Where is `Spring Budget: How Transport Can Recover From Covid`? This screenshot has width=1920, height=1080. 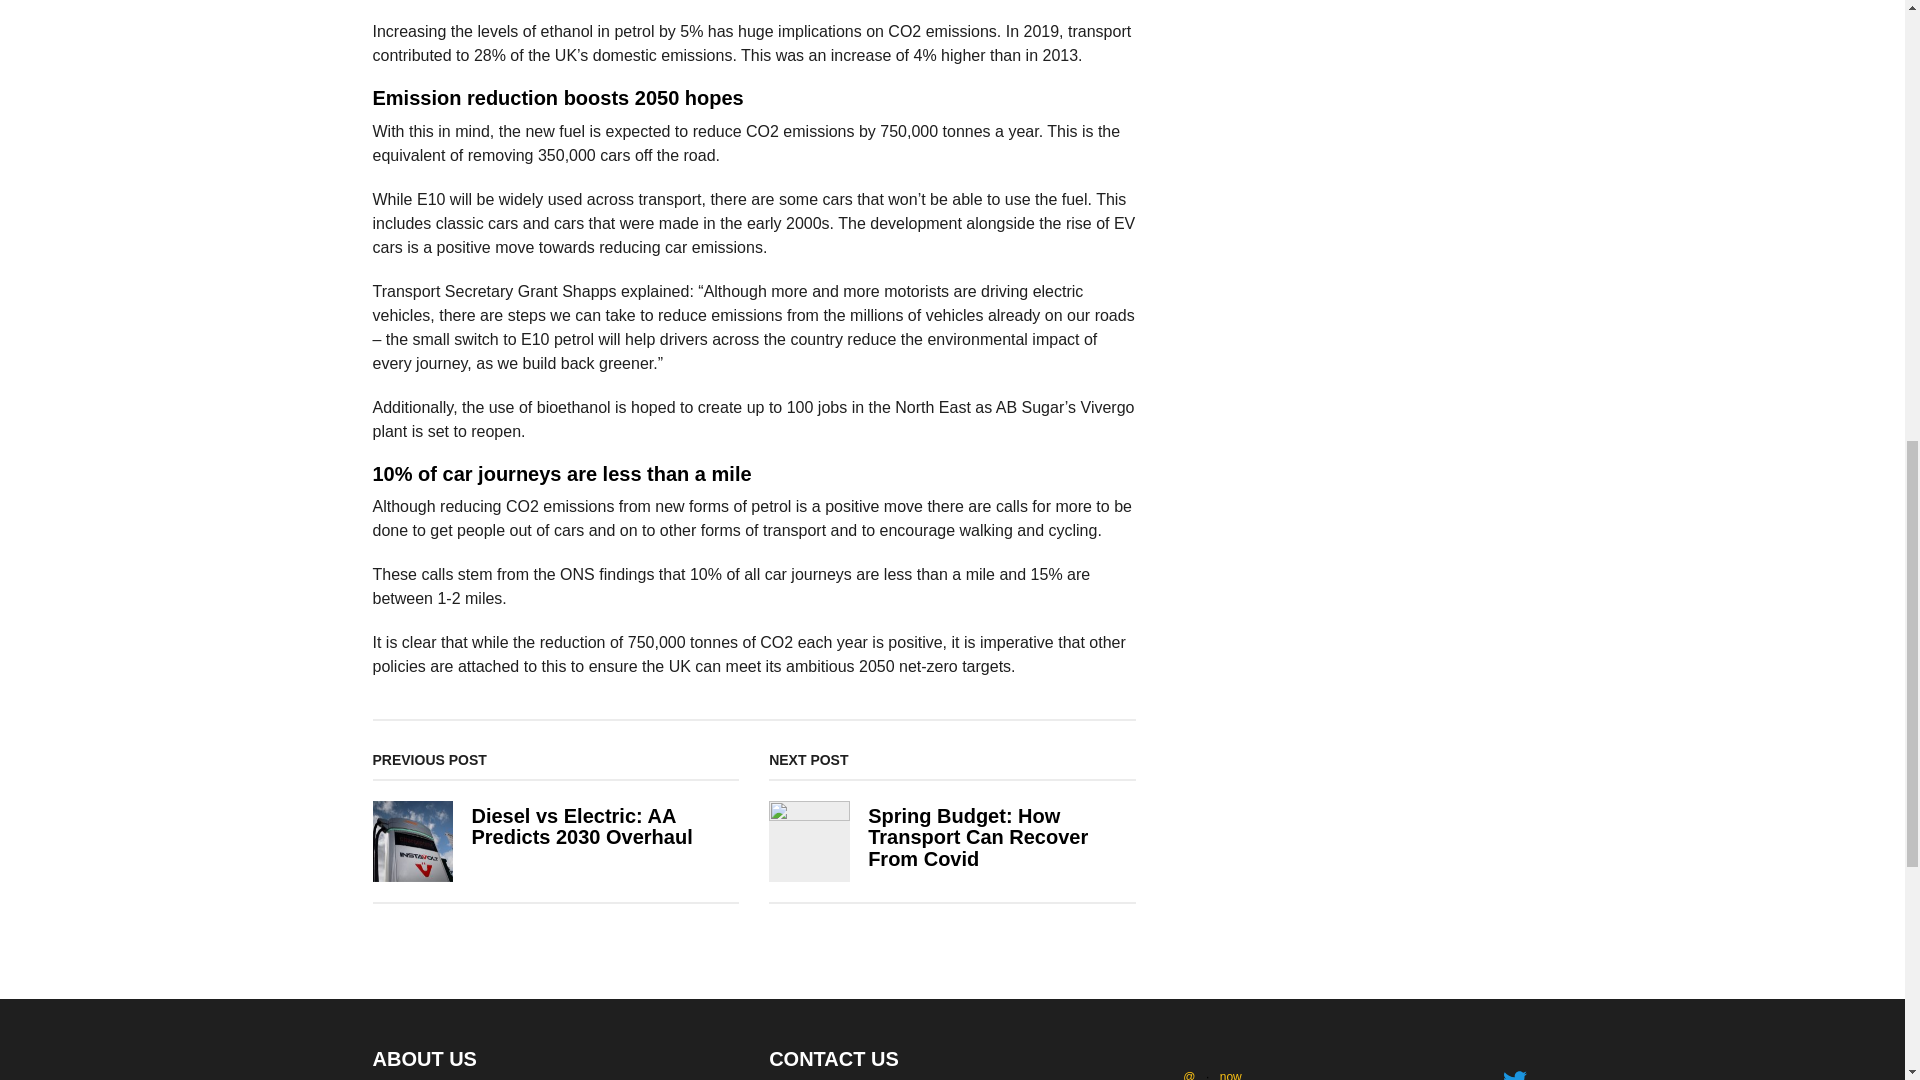
Spring Budget: How Transport Can Recover From Covid is located at coordinates (978, 837).